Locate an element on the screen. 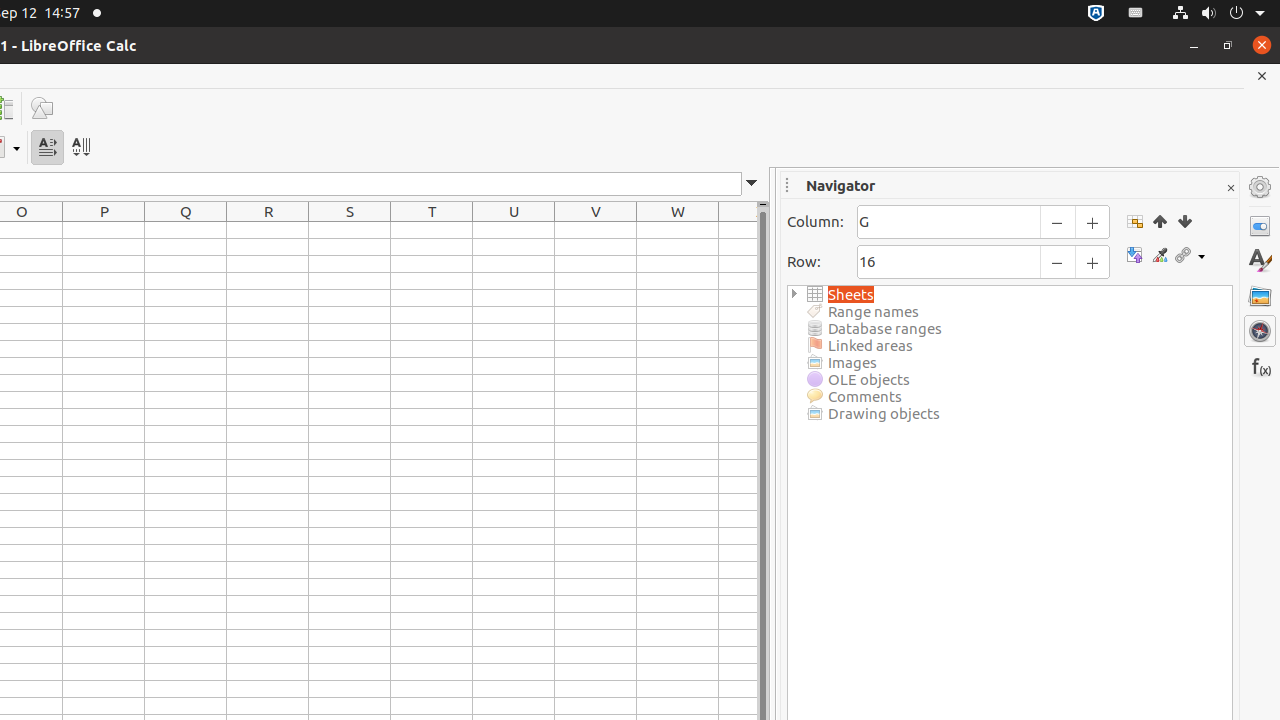 The image size is (1280, 720). System is located at coordinates (1218, 14).